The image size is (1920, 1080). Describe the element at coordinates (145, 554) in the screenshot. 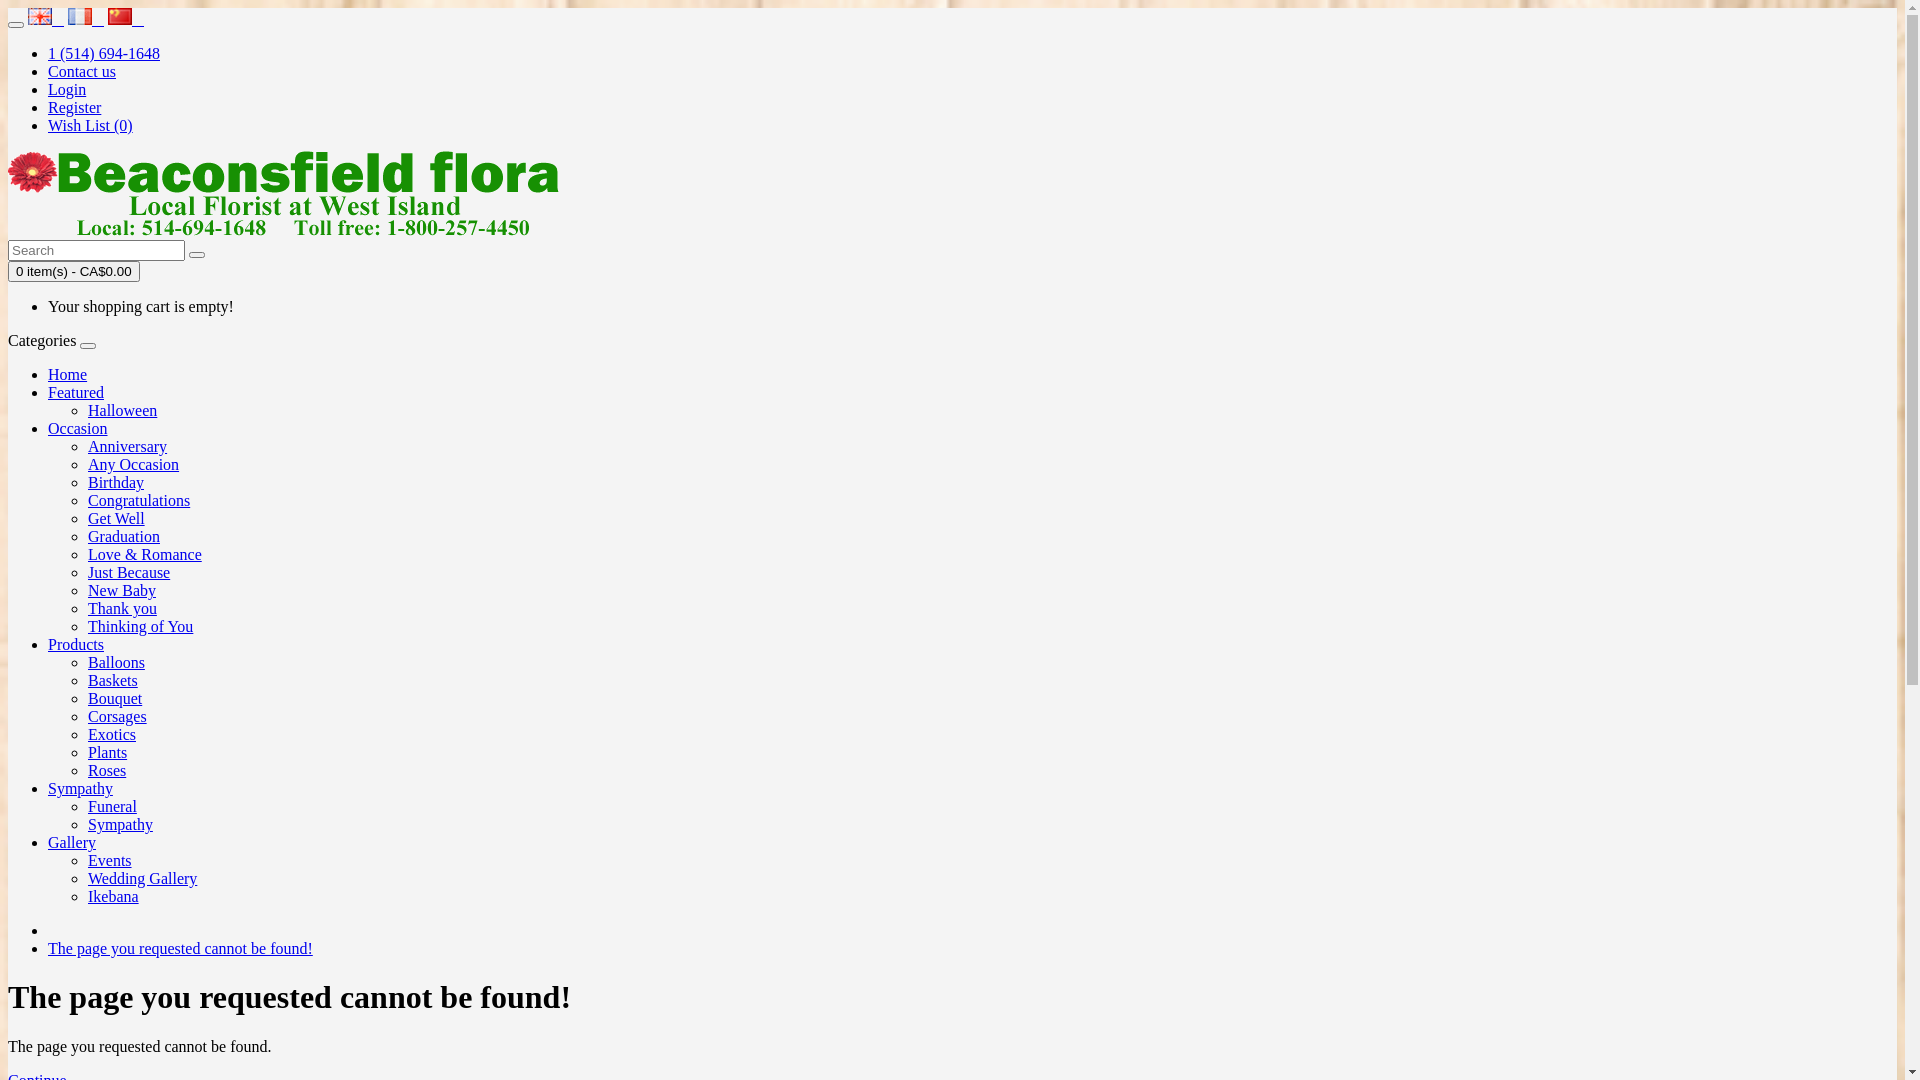

I see `Love & Romance` at that location.